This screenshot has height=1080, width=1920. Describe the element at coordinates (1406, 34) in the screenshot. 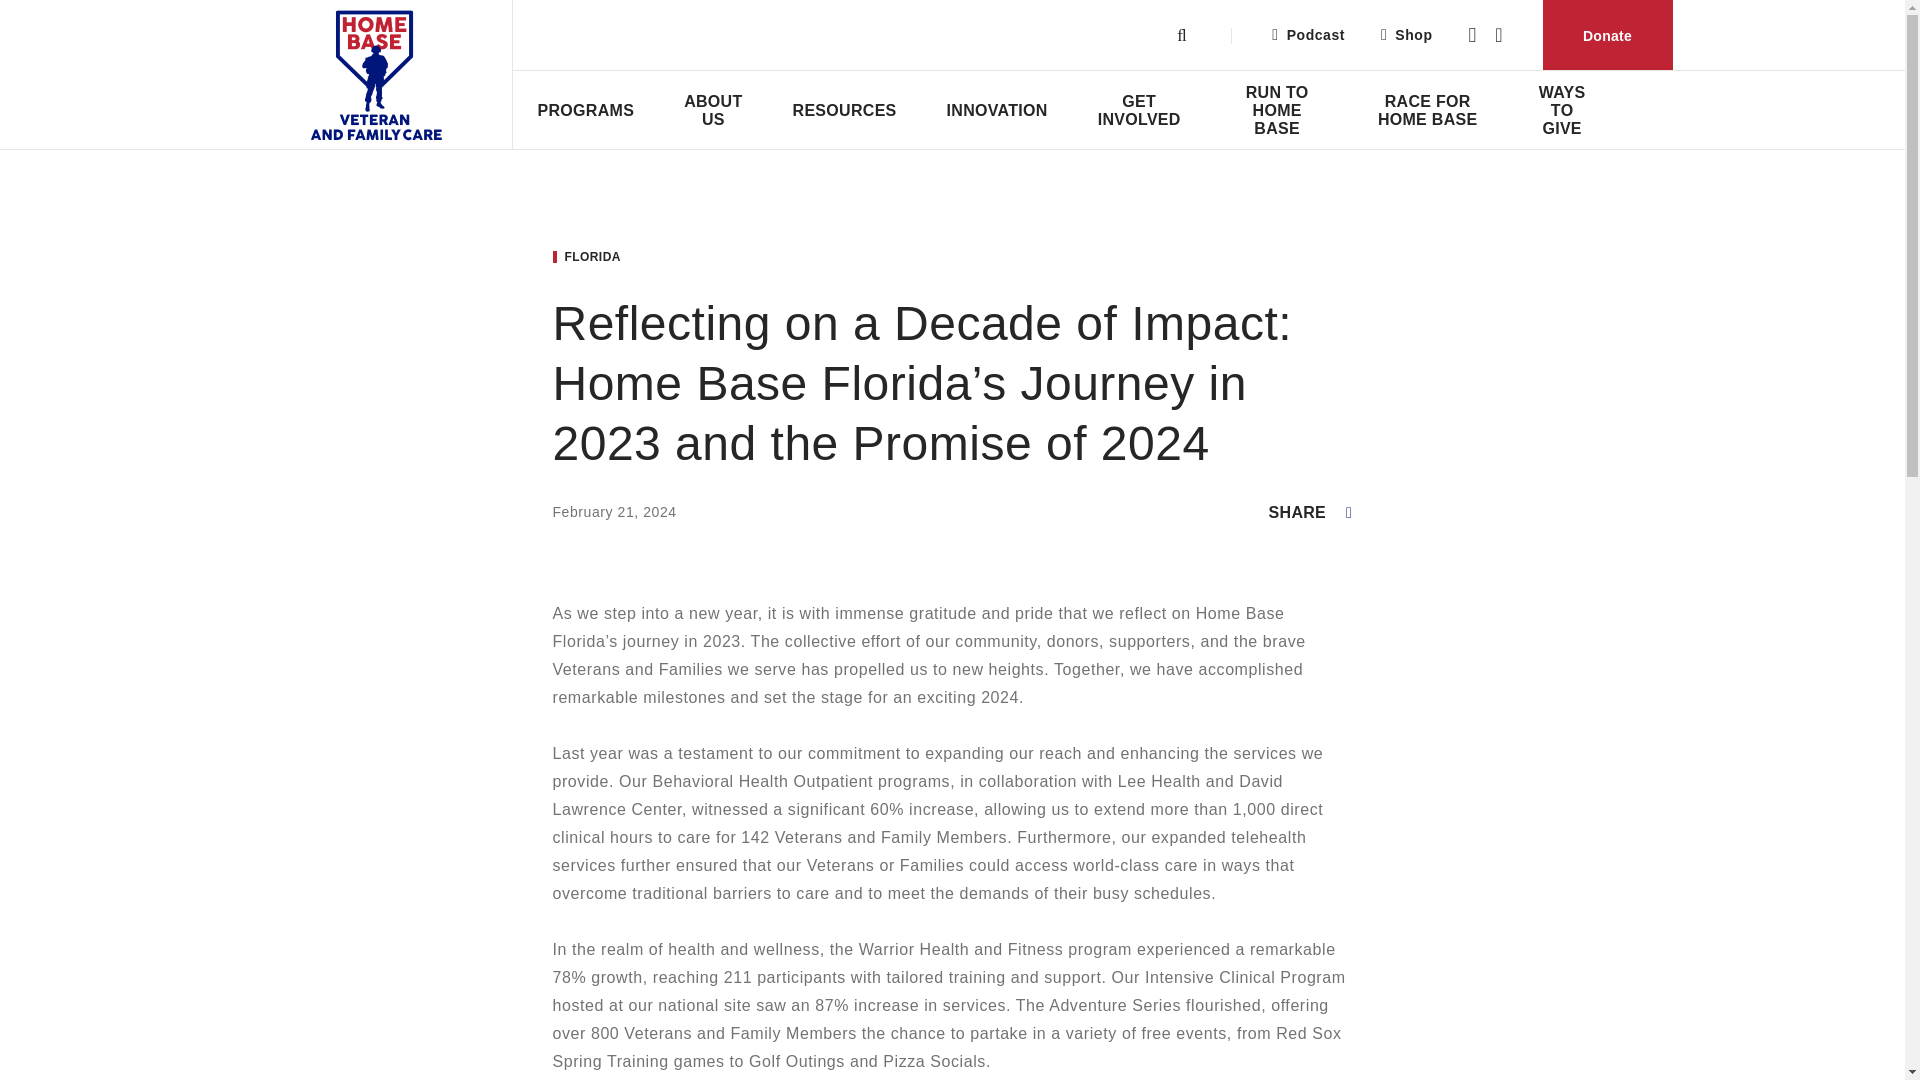

I see `Shop` at that location.